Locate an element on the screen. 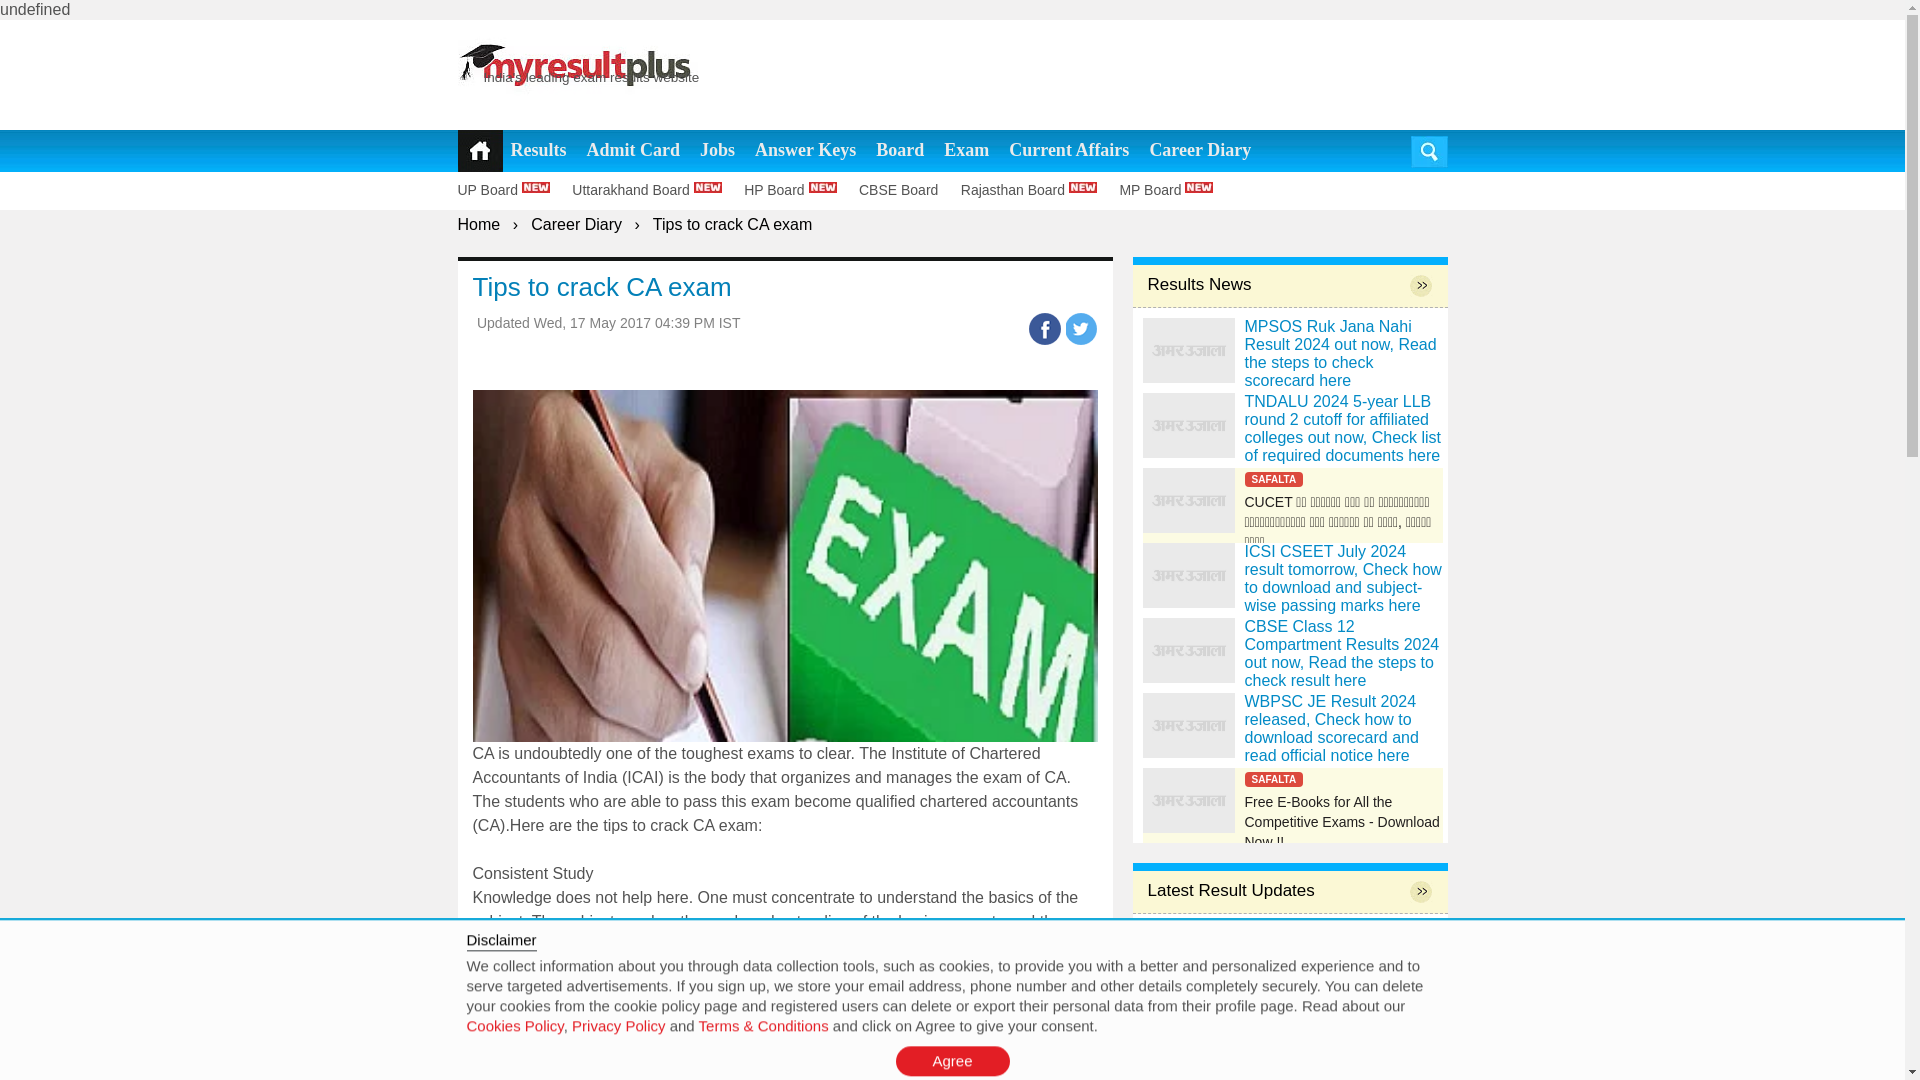 The height and width of the screenshot is (1080, 1920). Free E-Books for All the Competitive Exams - Download Now !! is located at coordinates (1292, 800).